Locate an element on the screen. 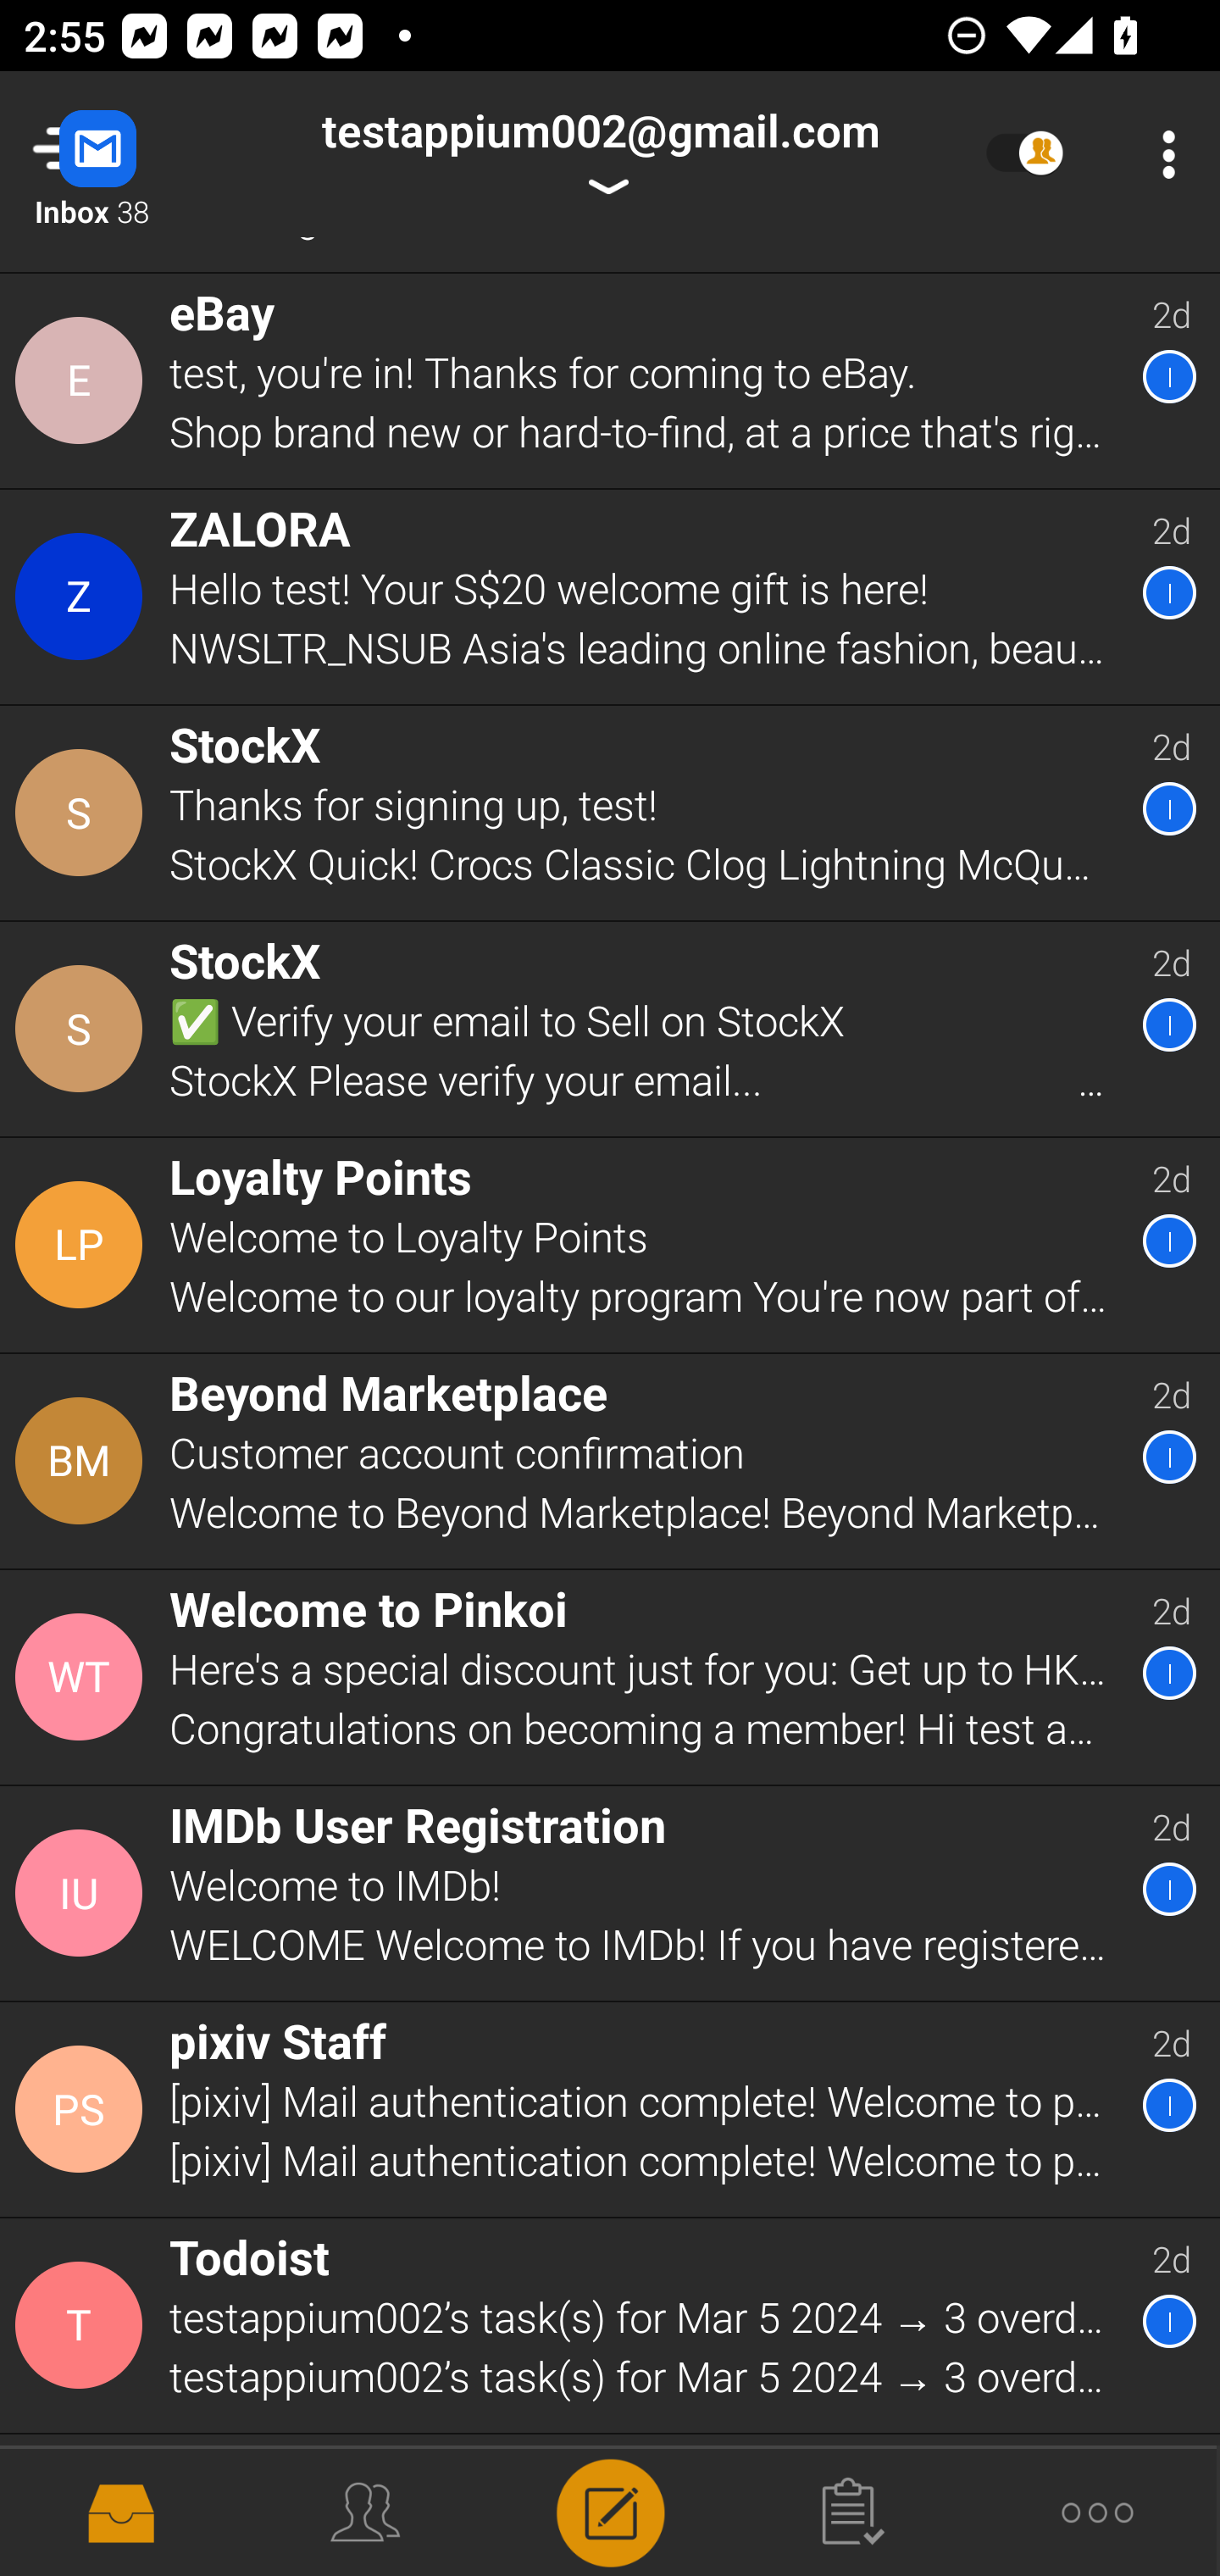 This screenshot has height=2576, width=1220. Contact Details is located at coordinates (83, 1462).